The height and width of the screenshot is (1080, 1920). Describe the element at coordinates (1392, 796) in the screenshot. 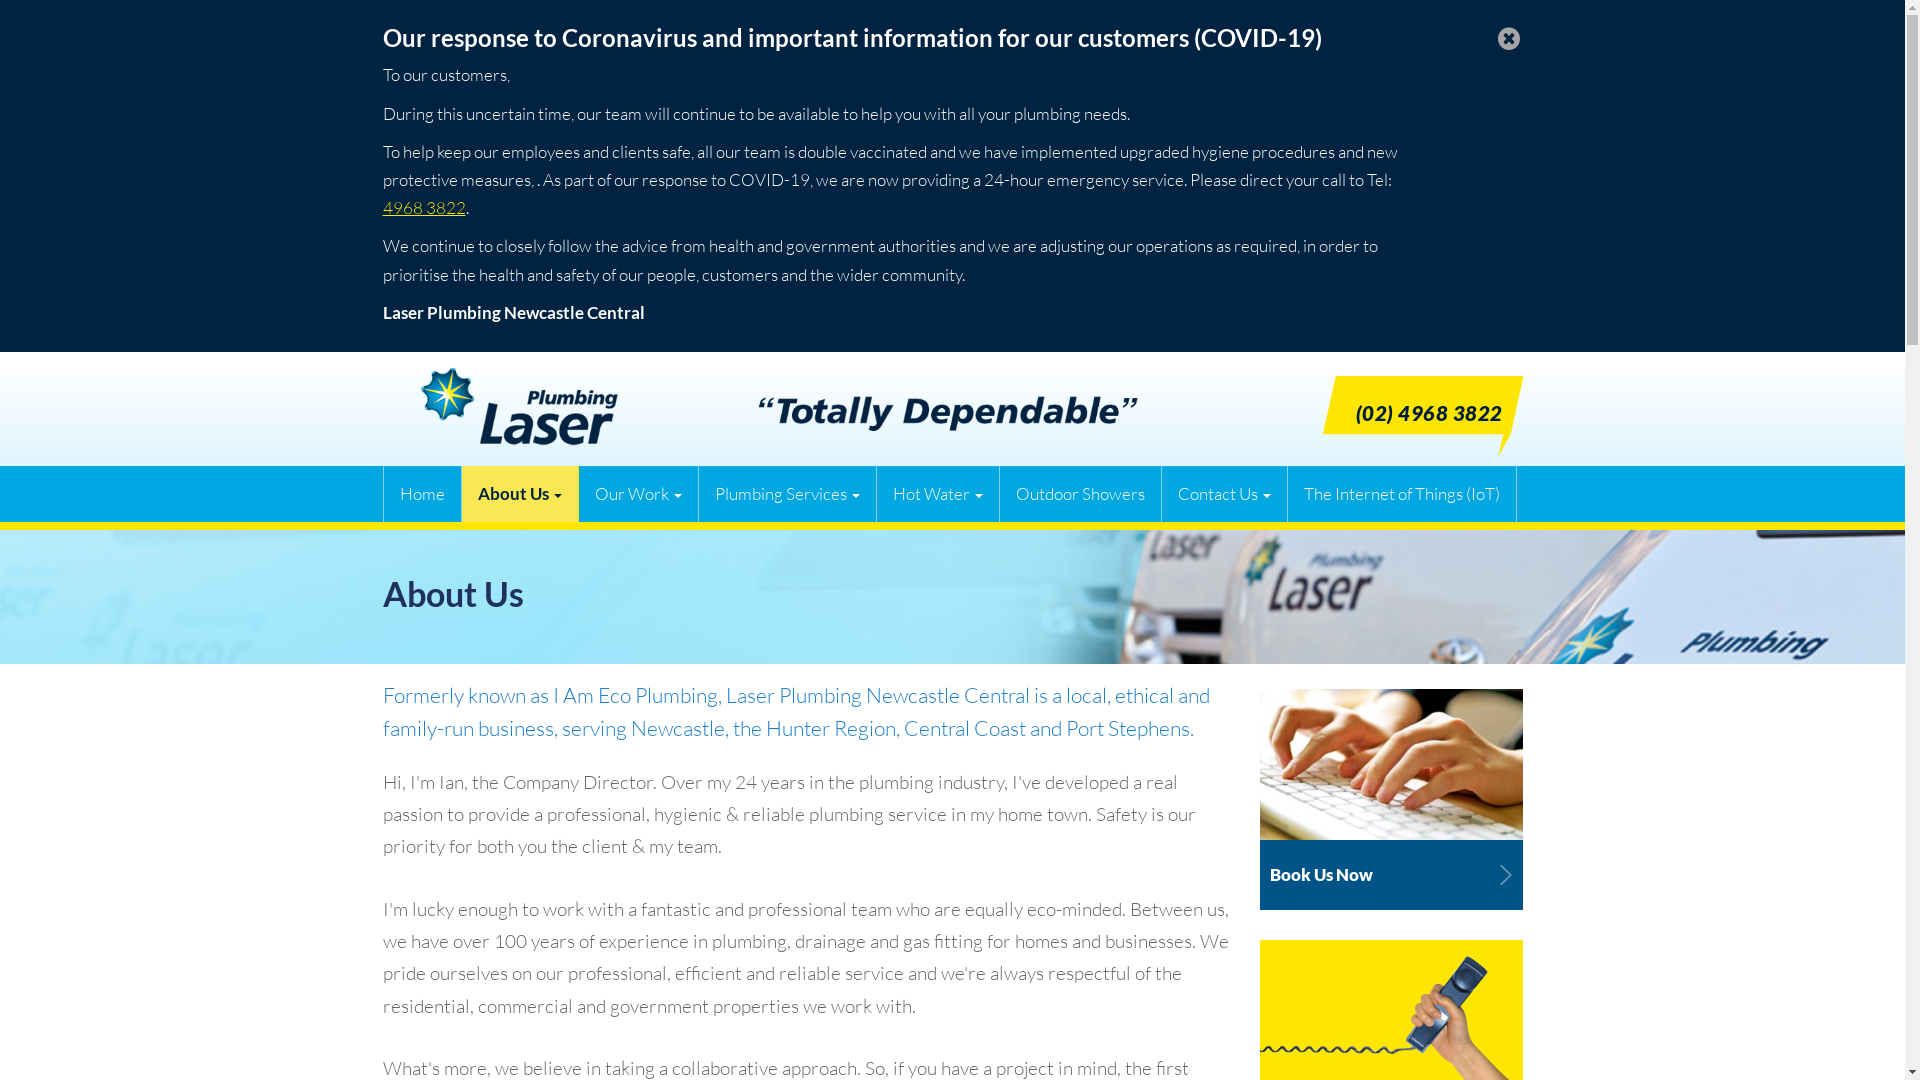

I see `Book Us Now` at that location.